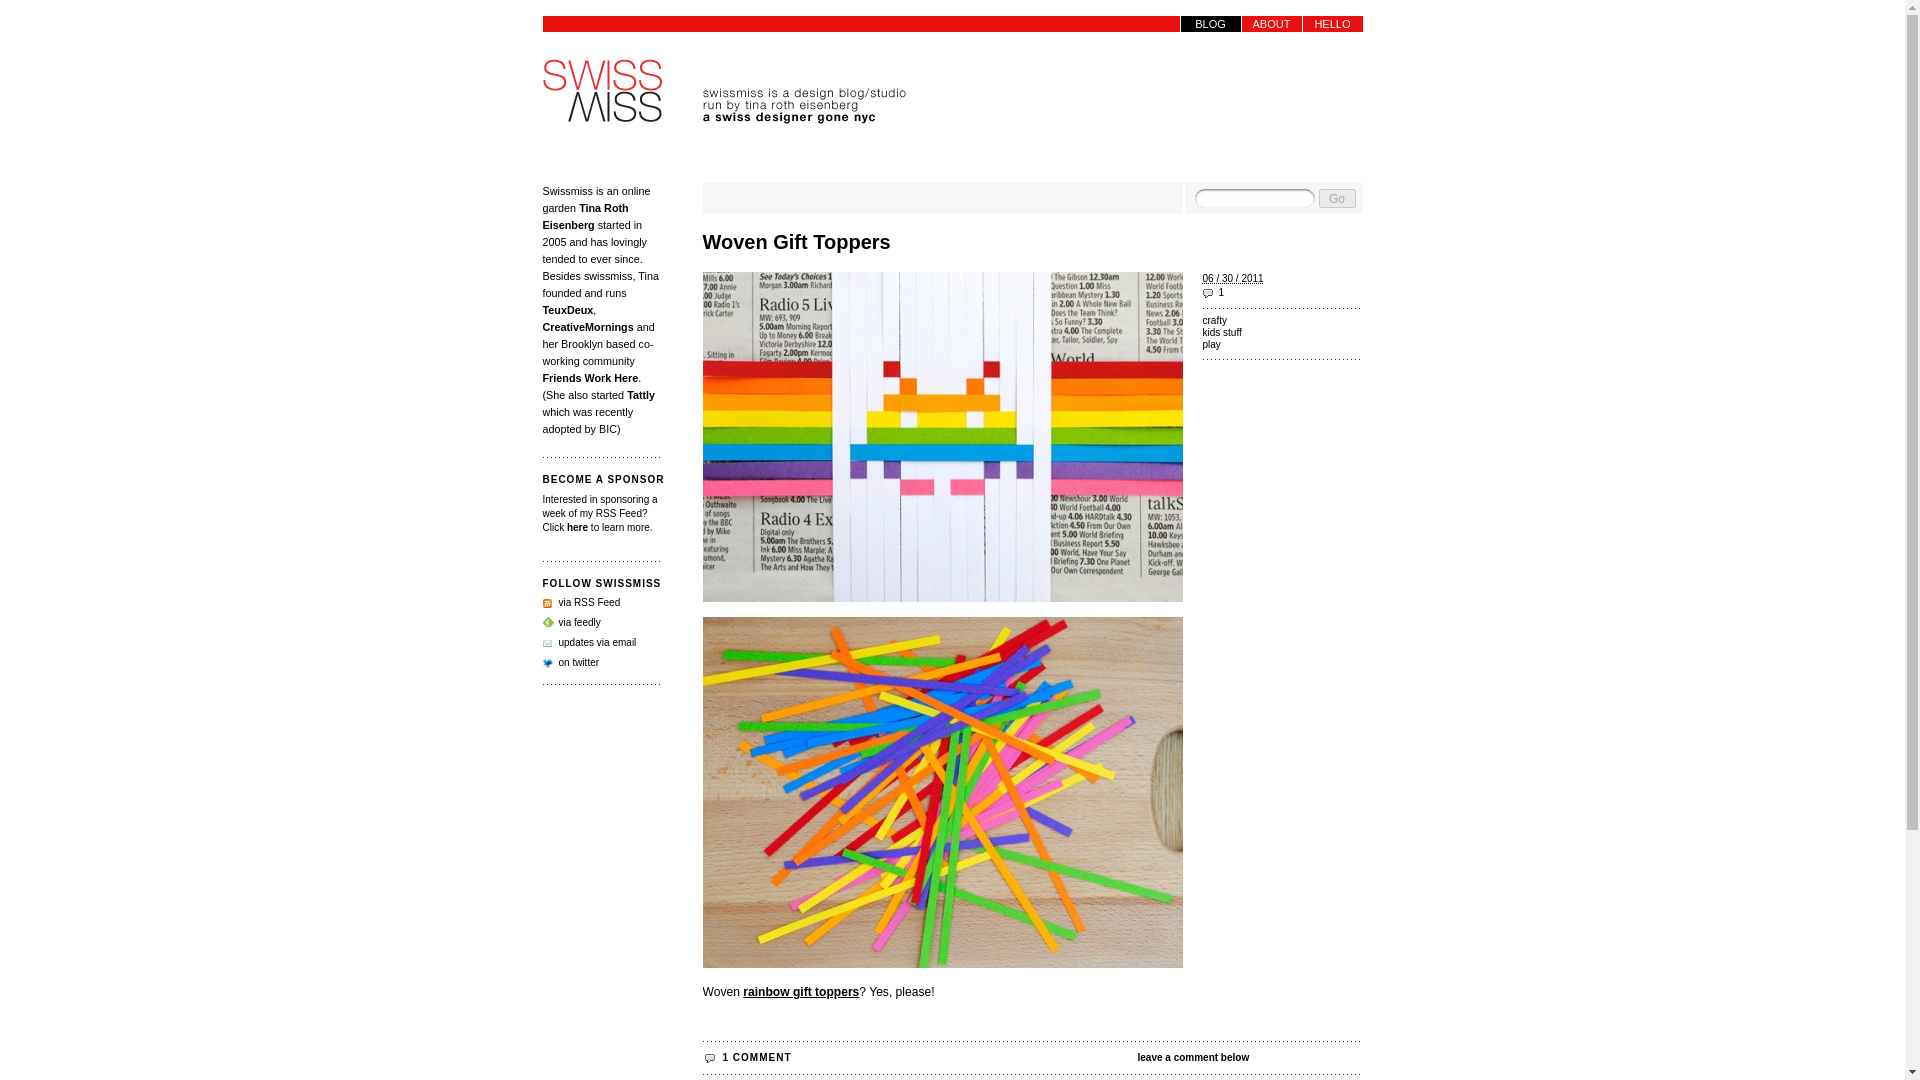 The image size is (1920, 1080). I want to click on Go, so click(1336, 198).